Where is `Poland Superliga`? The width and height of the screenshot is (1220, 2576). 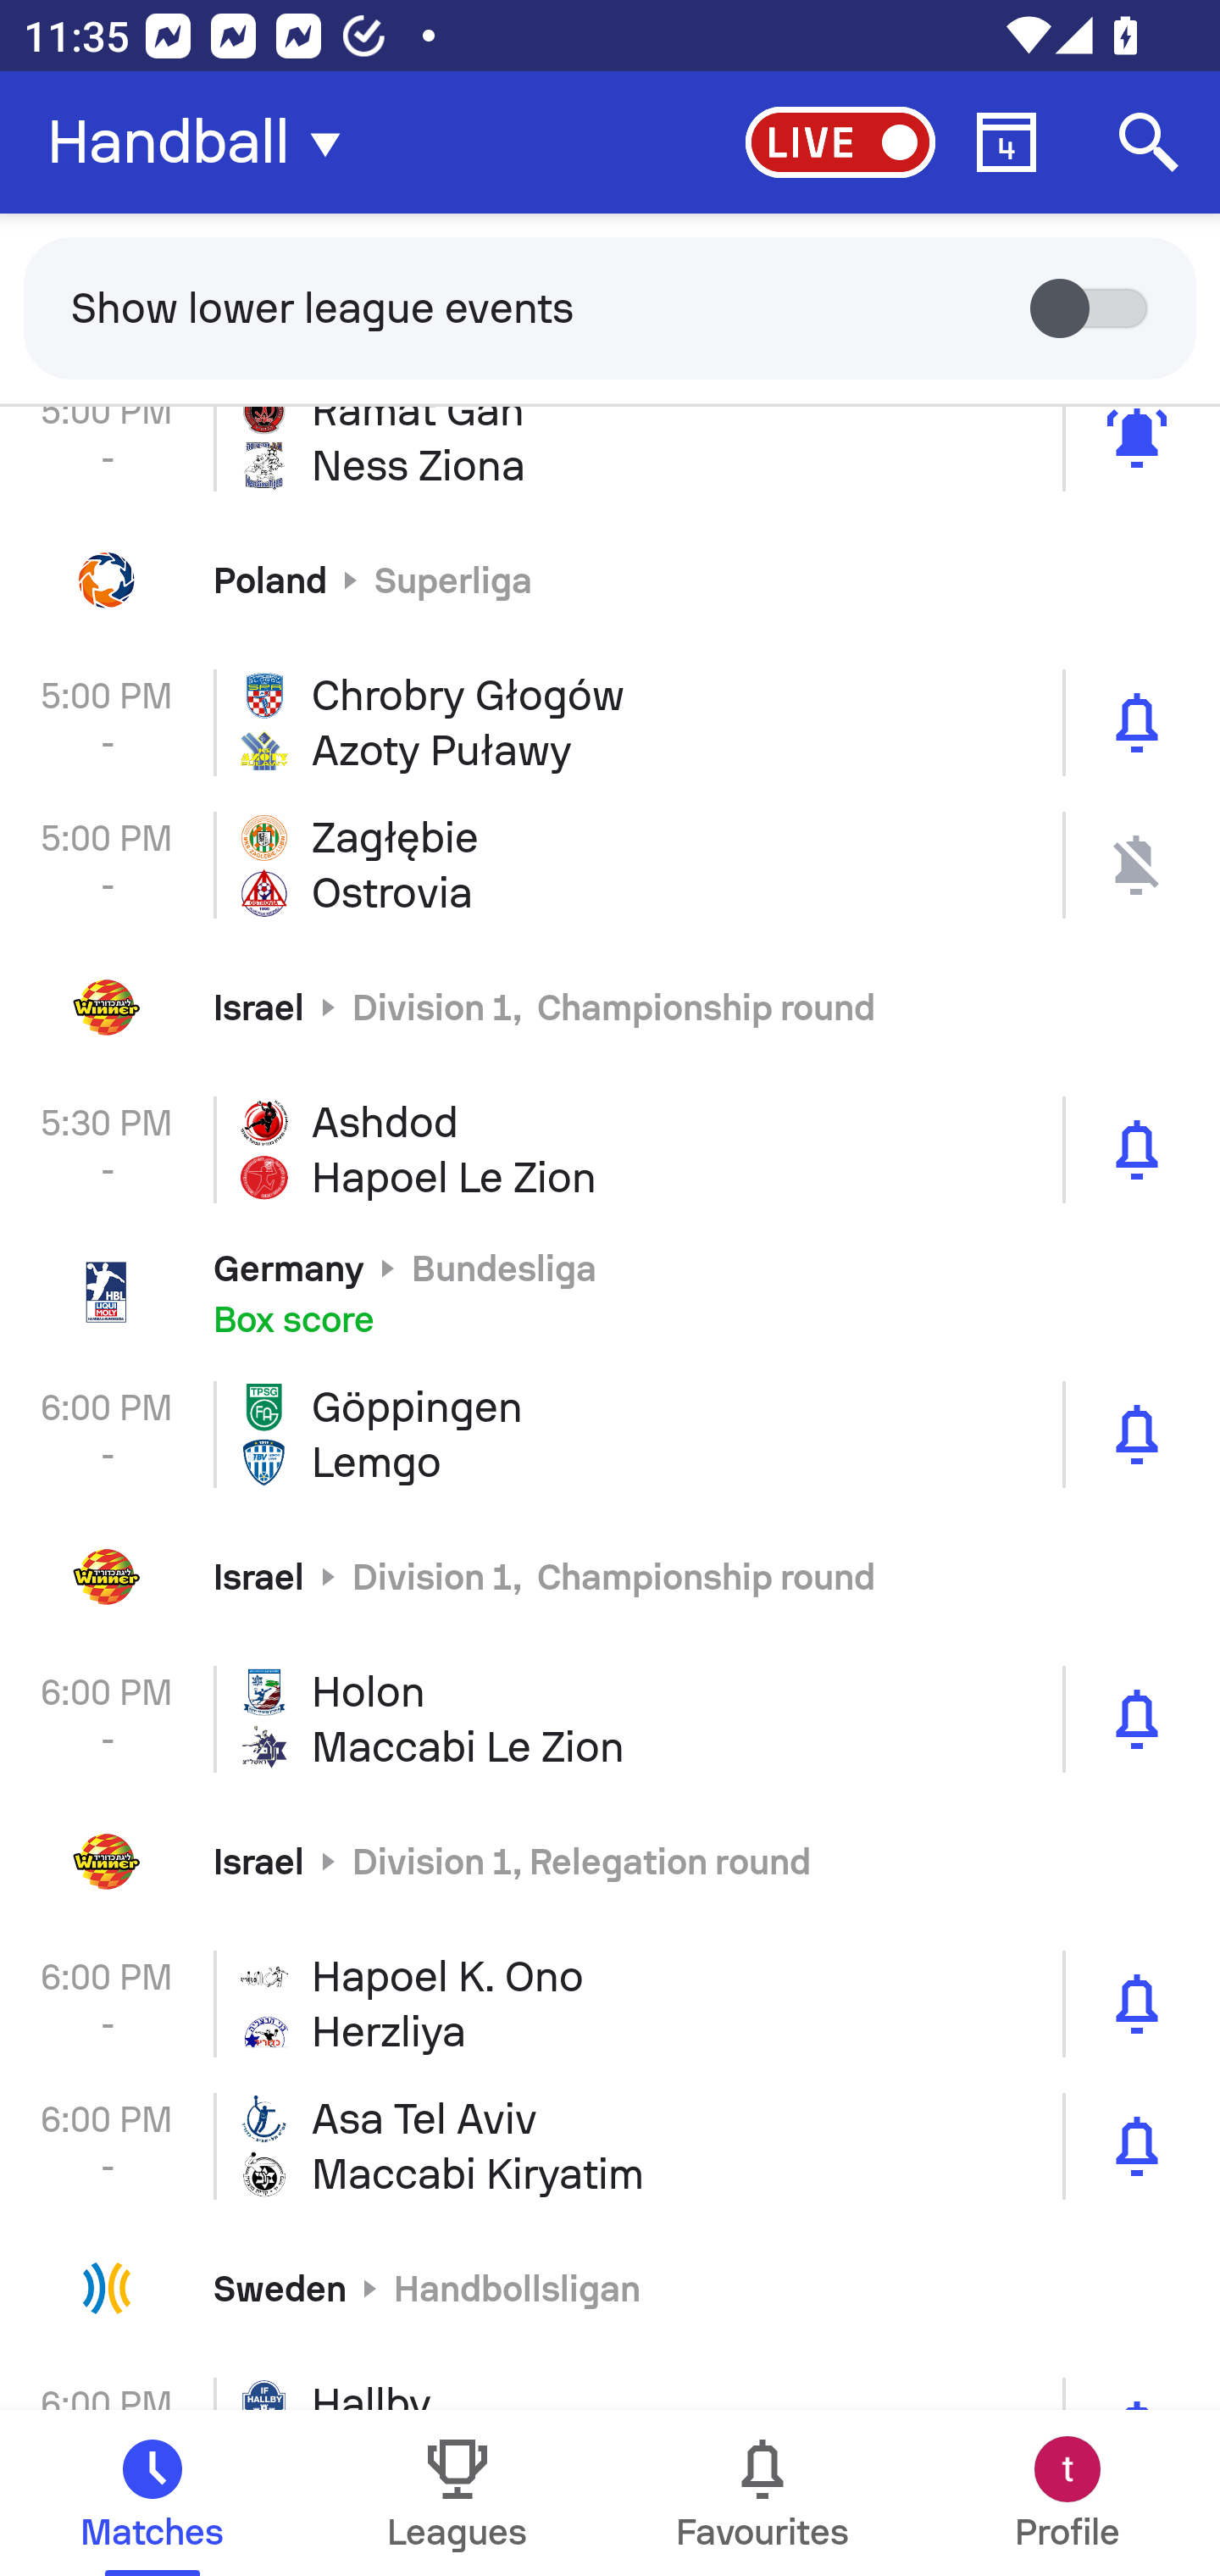 Poland Superliga is located at coordinates (610, 580).